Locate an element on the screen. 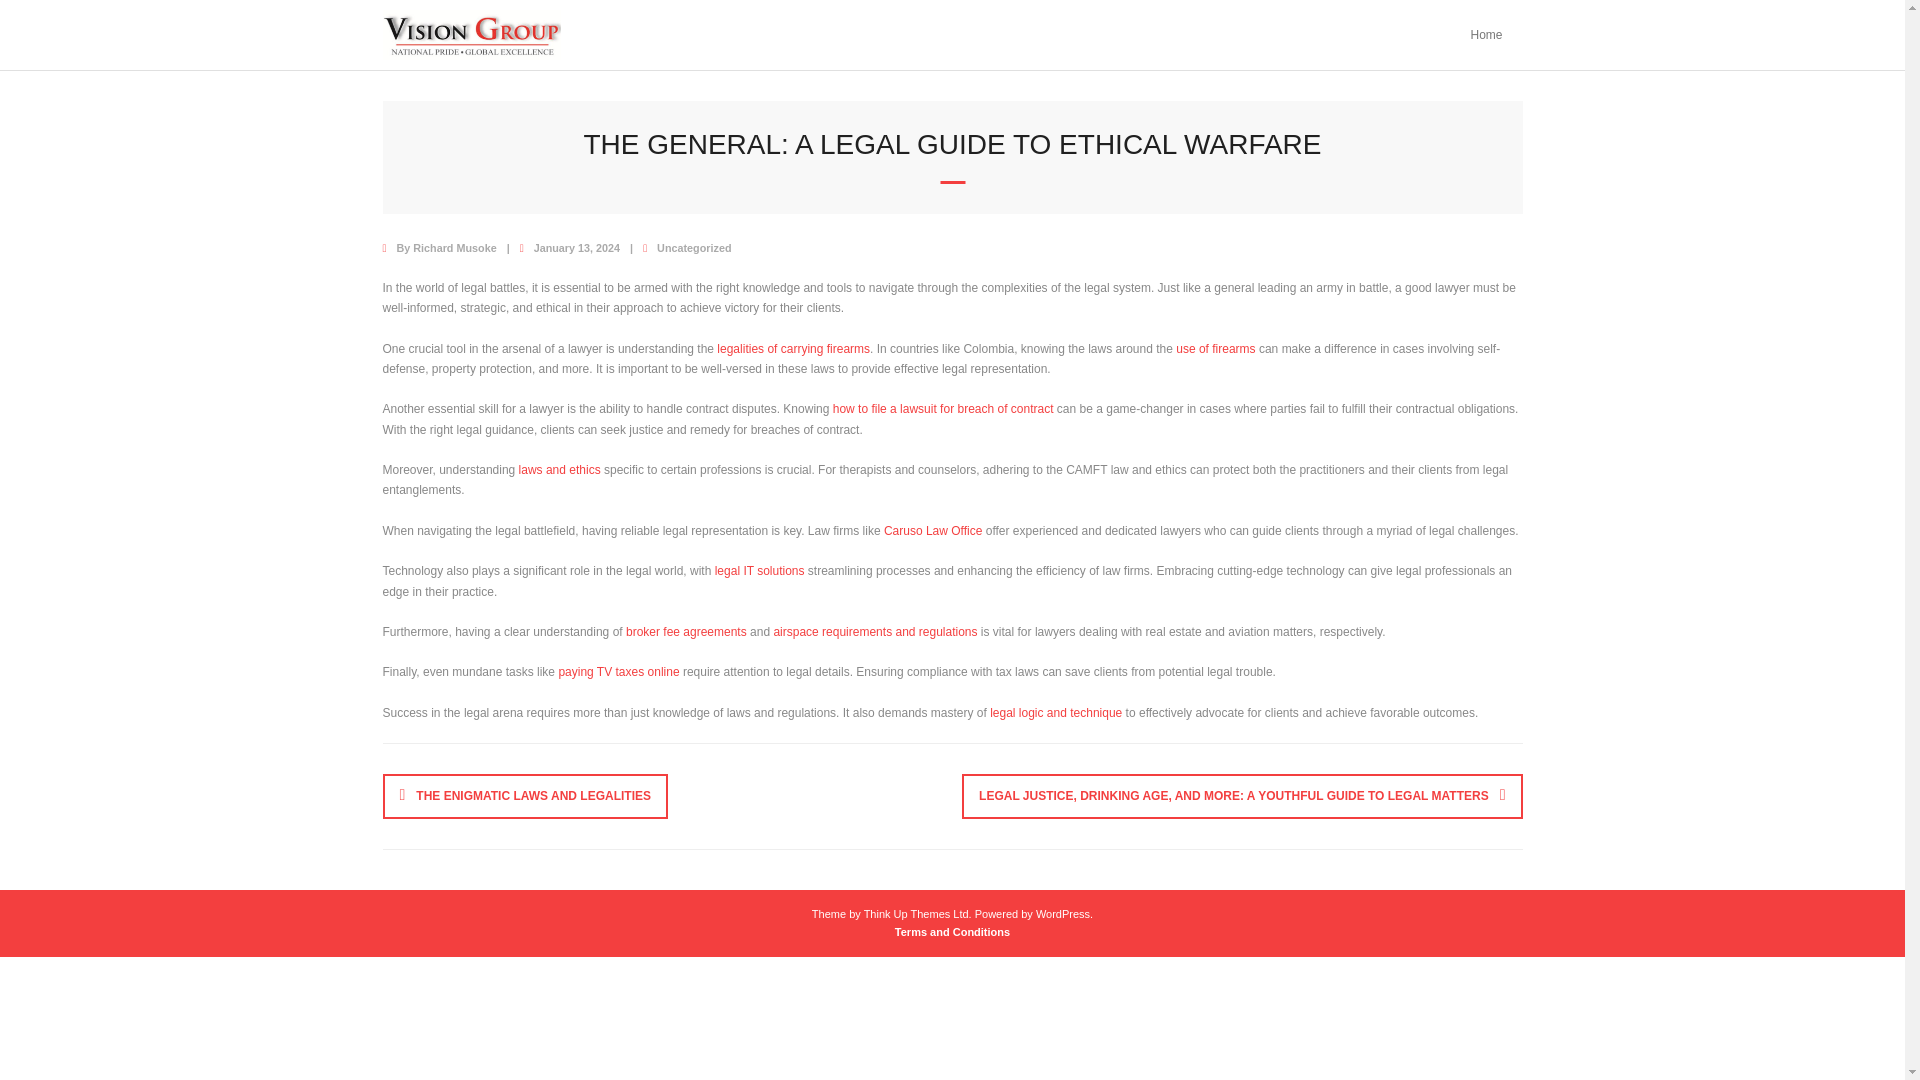  legalities of carrying firearms is located at coordinates (792, 349).